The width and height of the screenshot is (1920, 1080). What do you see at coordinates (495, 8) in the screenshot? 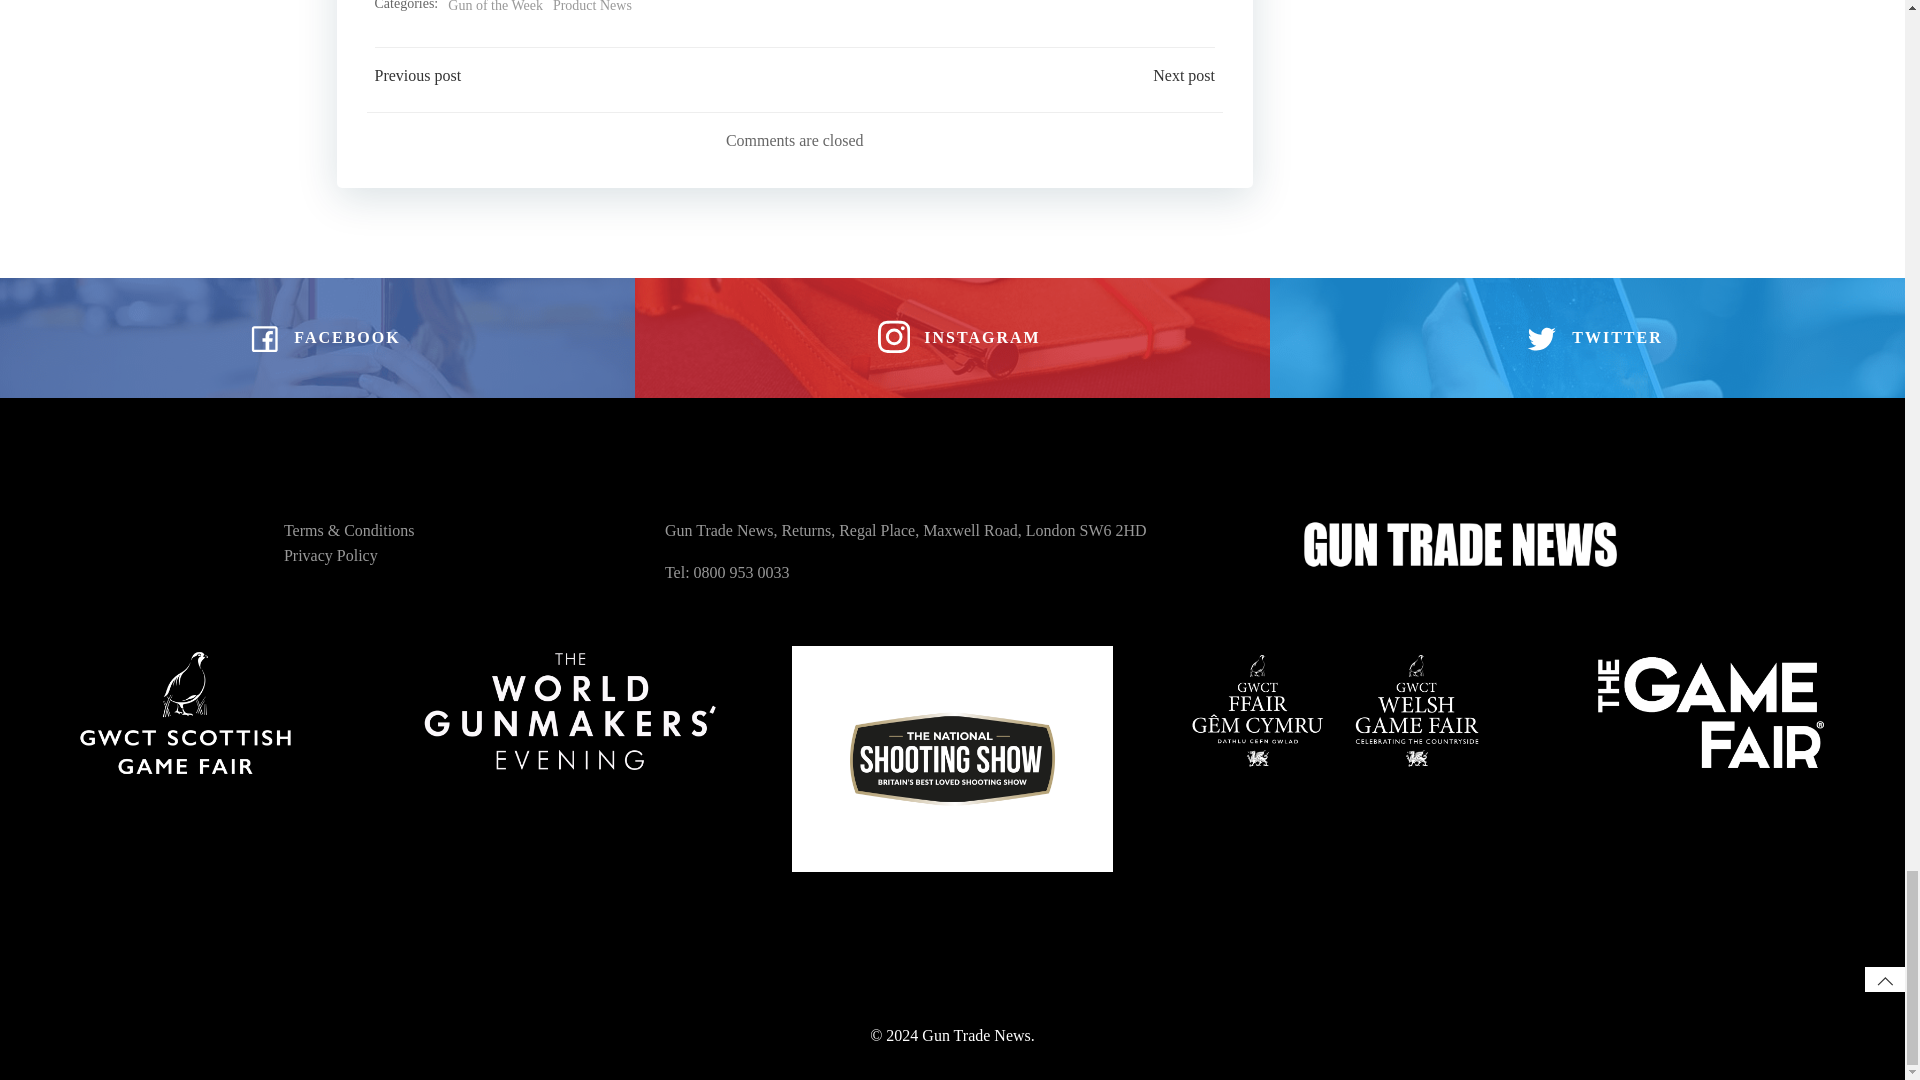
I see `Gun of the Week` at bounding box center [495, 8].